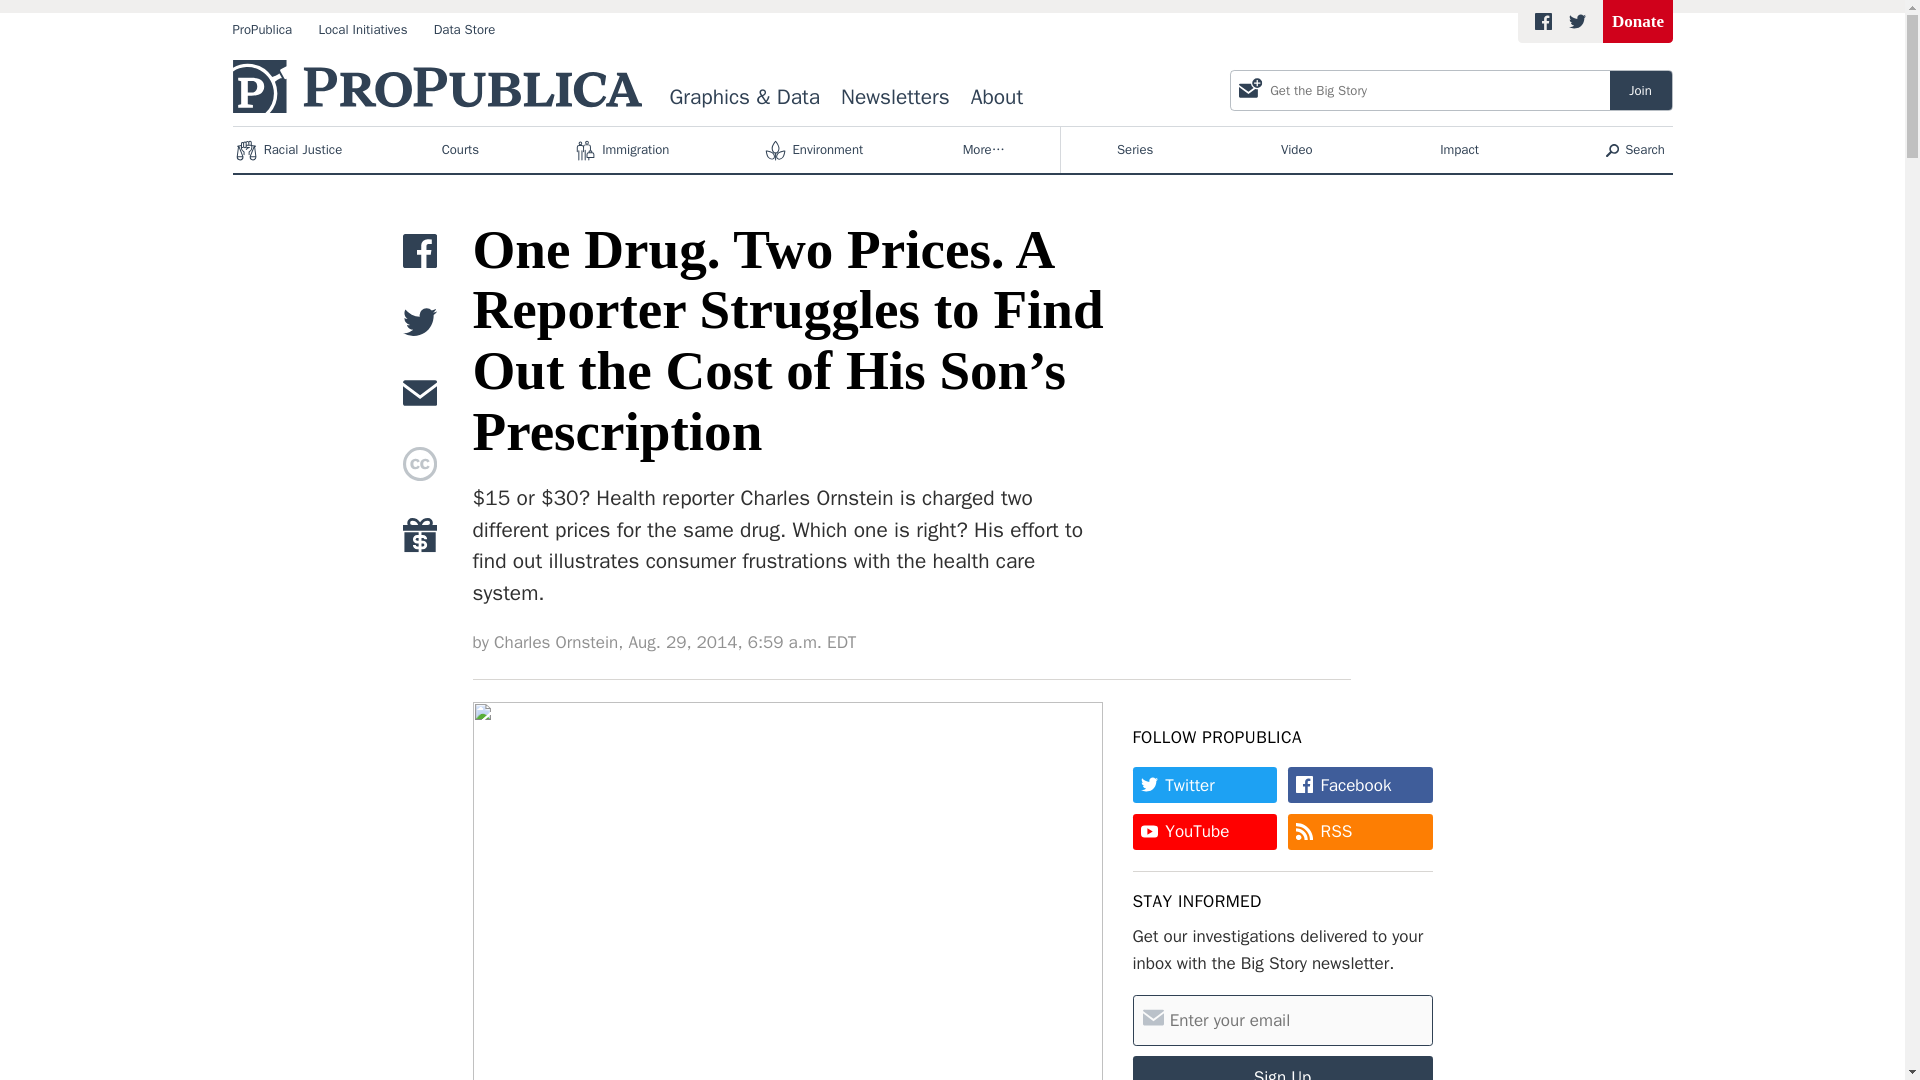 Image resolution: width=1920 pixels, height=1080 pixels. Describe the element at coordinates (460, 150) in the screenshot. I see `Courts` at that location.